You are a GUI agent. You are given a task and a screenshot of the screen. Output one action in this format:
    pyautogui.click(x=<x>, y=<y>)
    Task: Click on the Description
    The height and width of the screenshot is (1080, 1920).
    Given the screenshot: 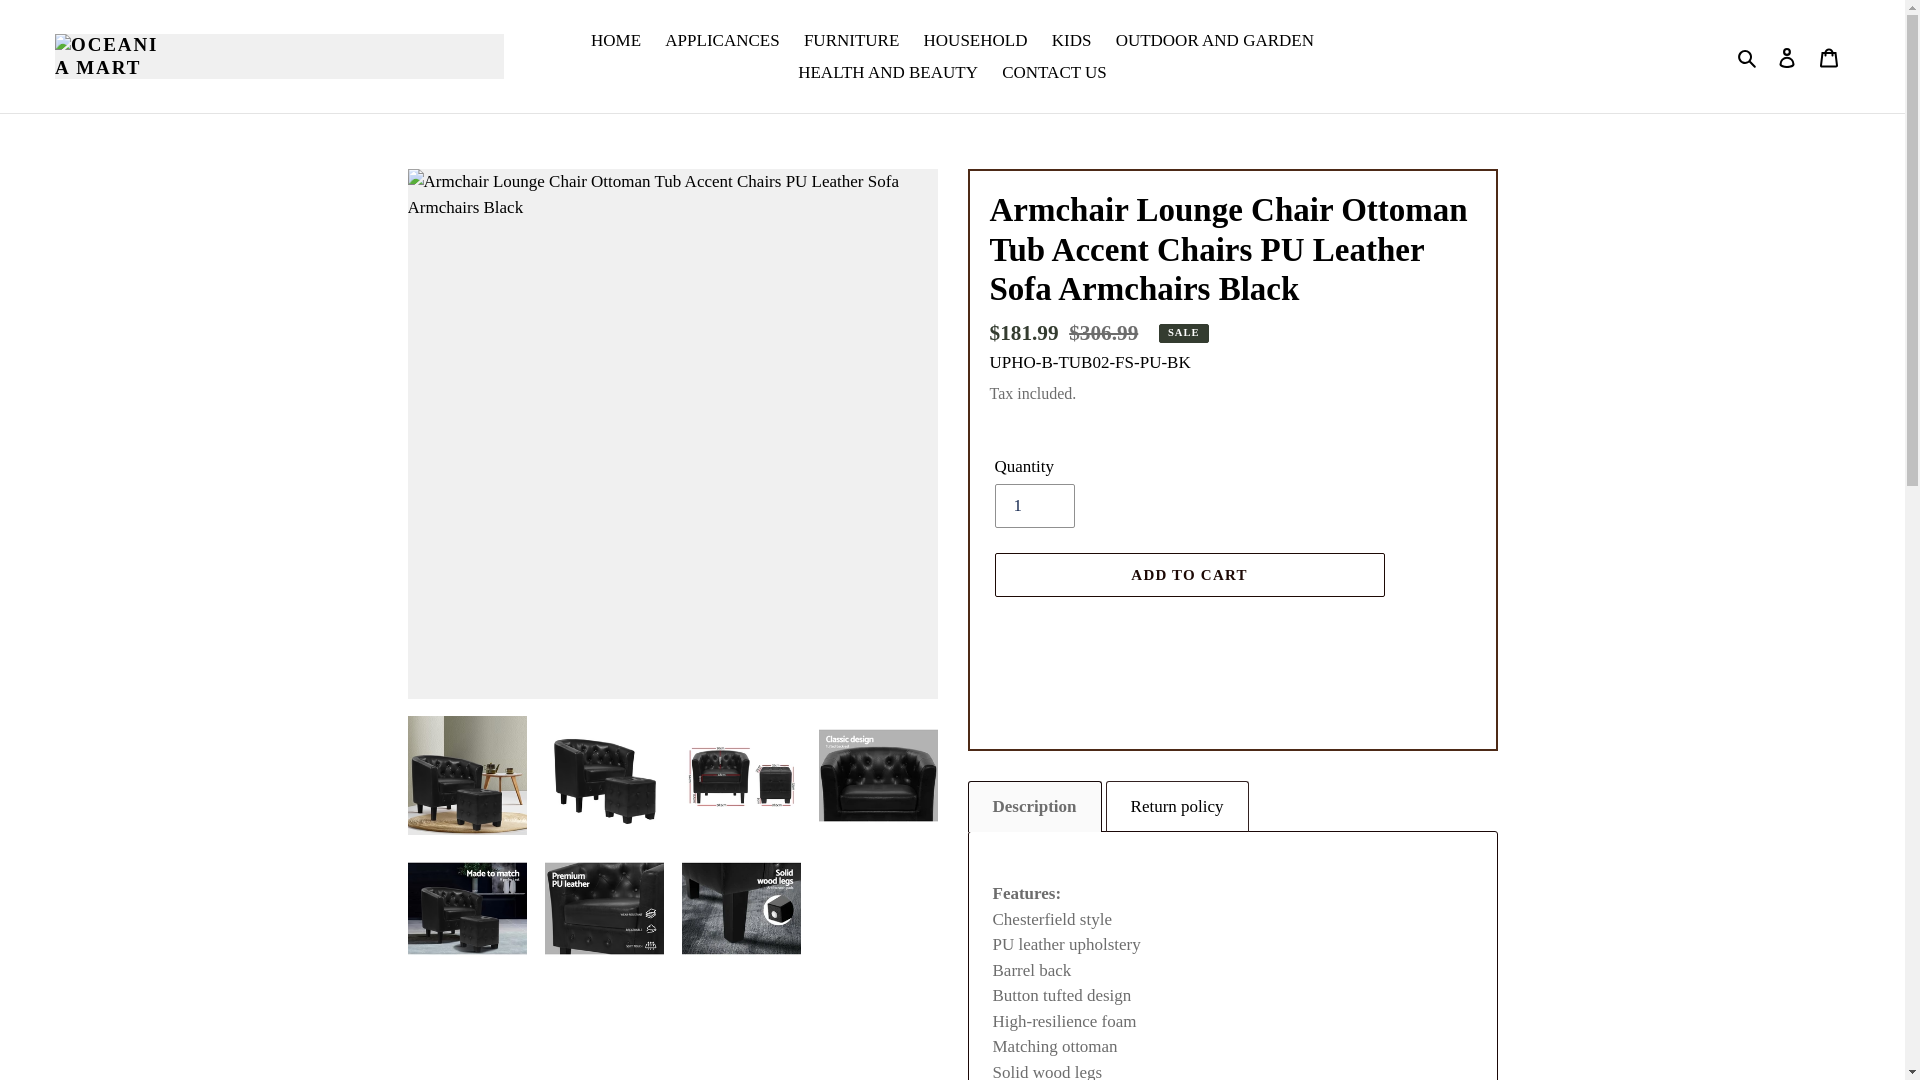 What is the action you would take?
    pyautogui.click(x=1034, y=806)
    